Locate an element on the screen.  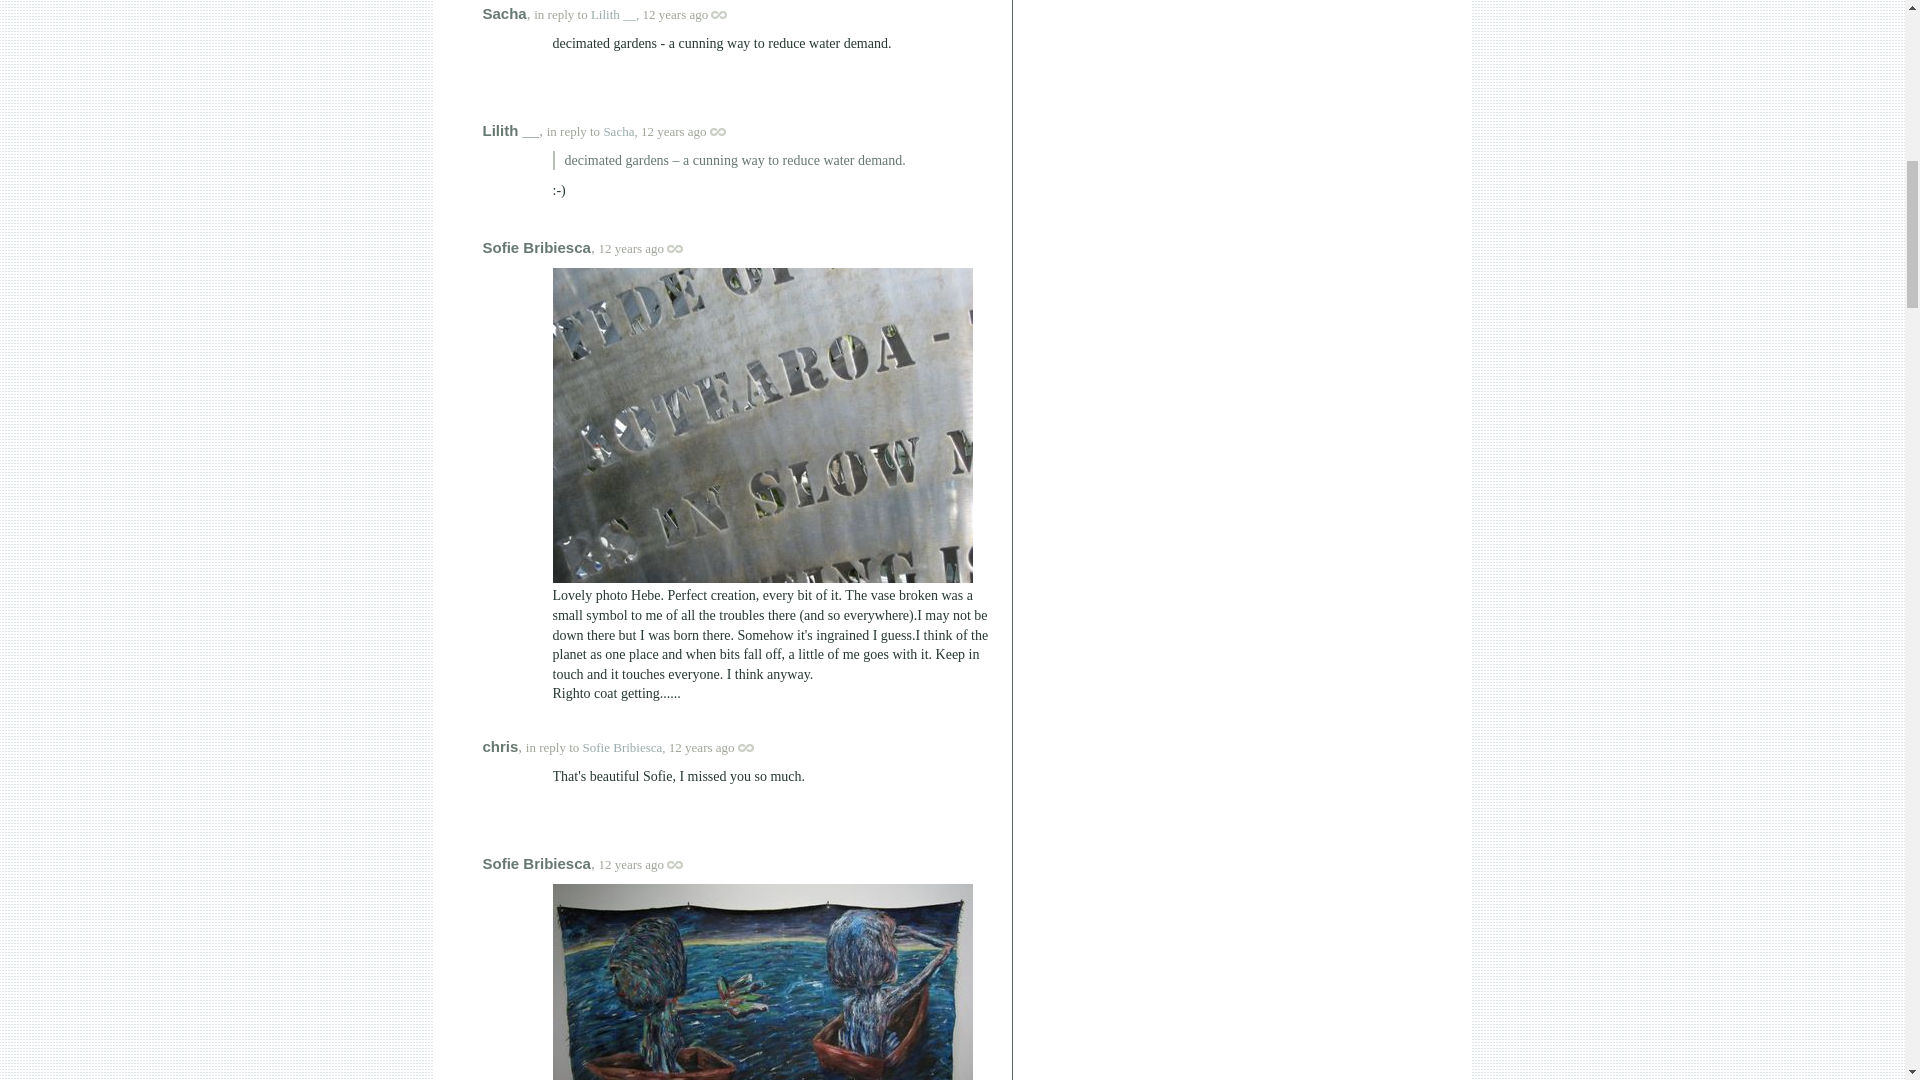
21:55 Feb 22, 2012 is located at coordinates (676, 14).